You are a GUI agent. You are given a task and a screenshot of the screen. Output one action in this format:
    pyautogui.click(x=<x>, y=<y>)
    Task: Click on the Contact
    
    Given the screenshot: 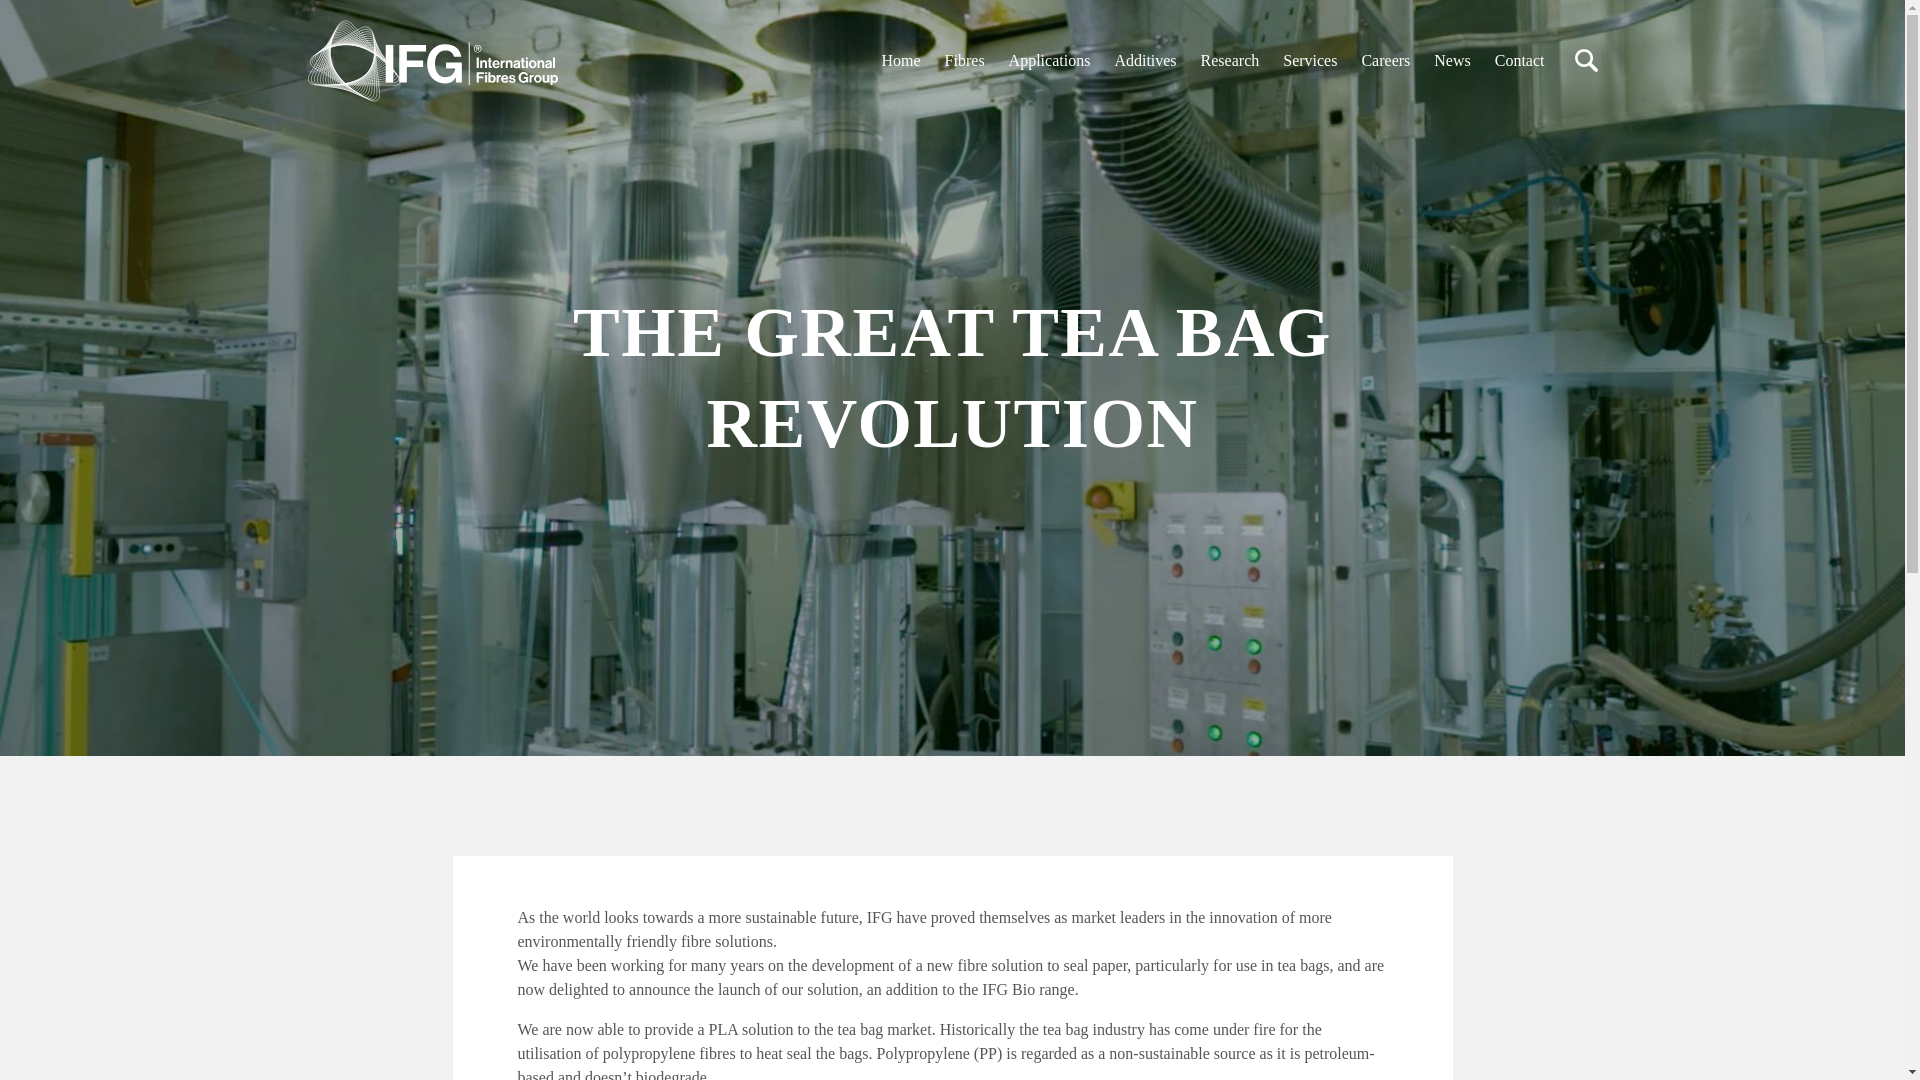 What is the action you would take?
    pyautogui.click(x=1520, y=60)
    